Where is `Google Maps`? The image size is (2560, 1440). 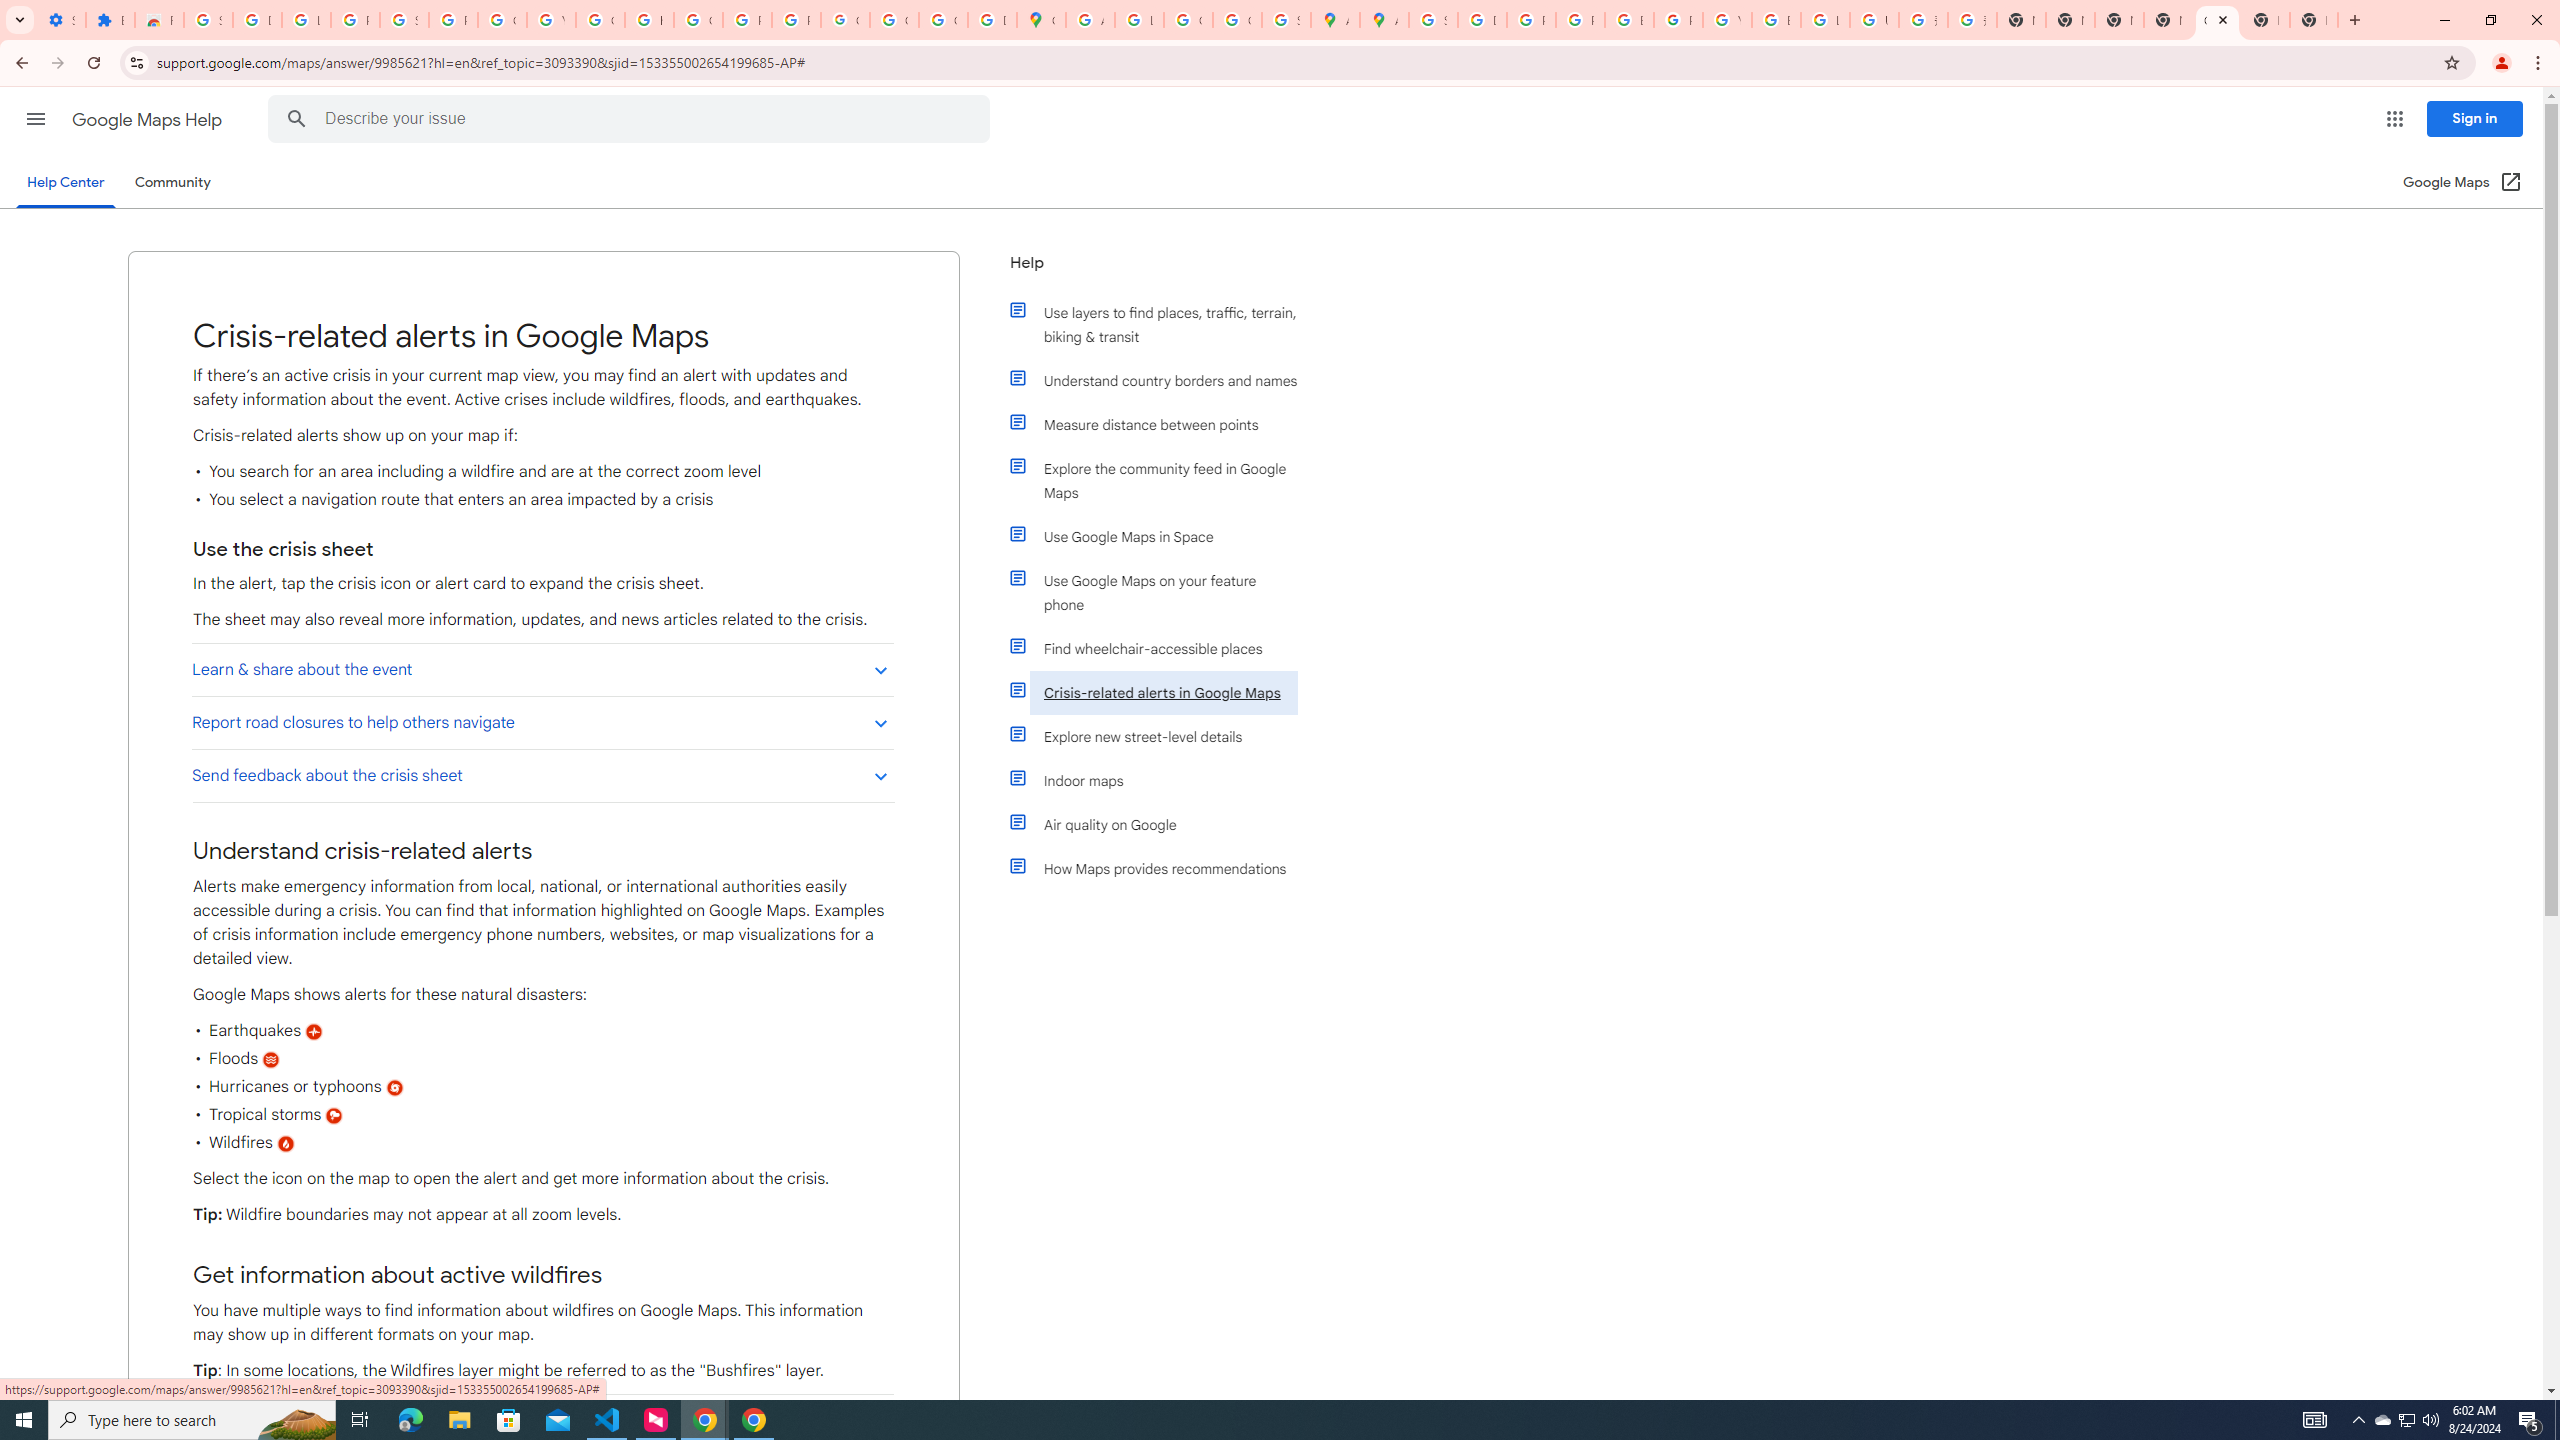
Google Maps is located at coordinates (1042, 20).